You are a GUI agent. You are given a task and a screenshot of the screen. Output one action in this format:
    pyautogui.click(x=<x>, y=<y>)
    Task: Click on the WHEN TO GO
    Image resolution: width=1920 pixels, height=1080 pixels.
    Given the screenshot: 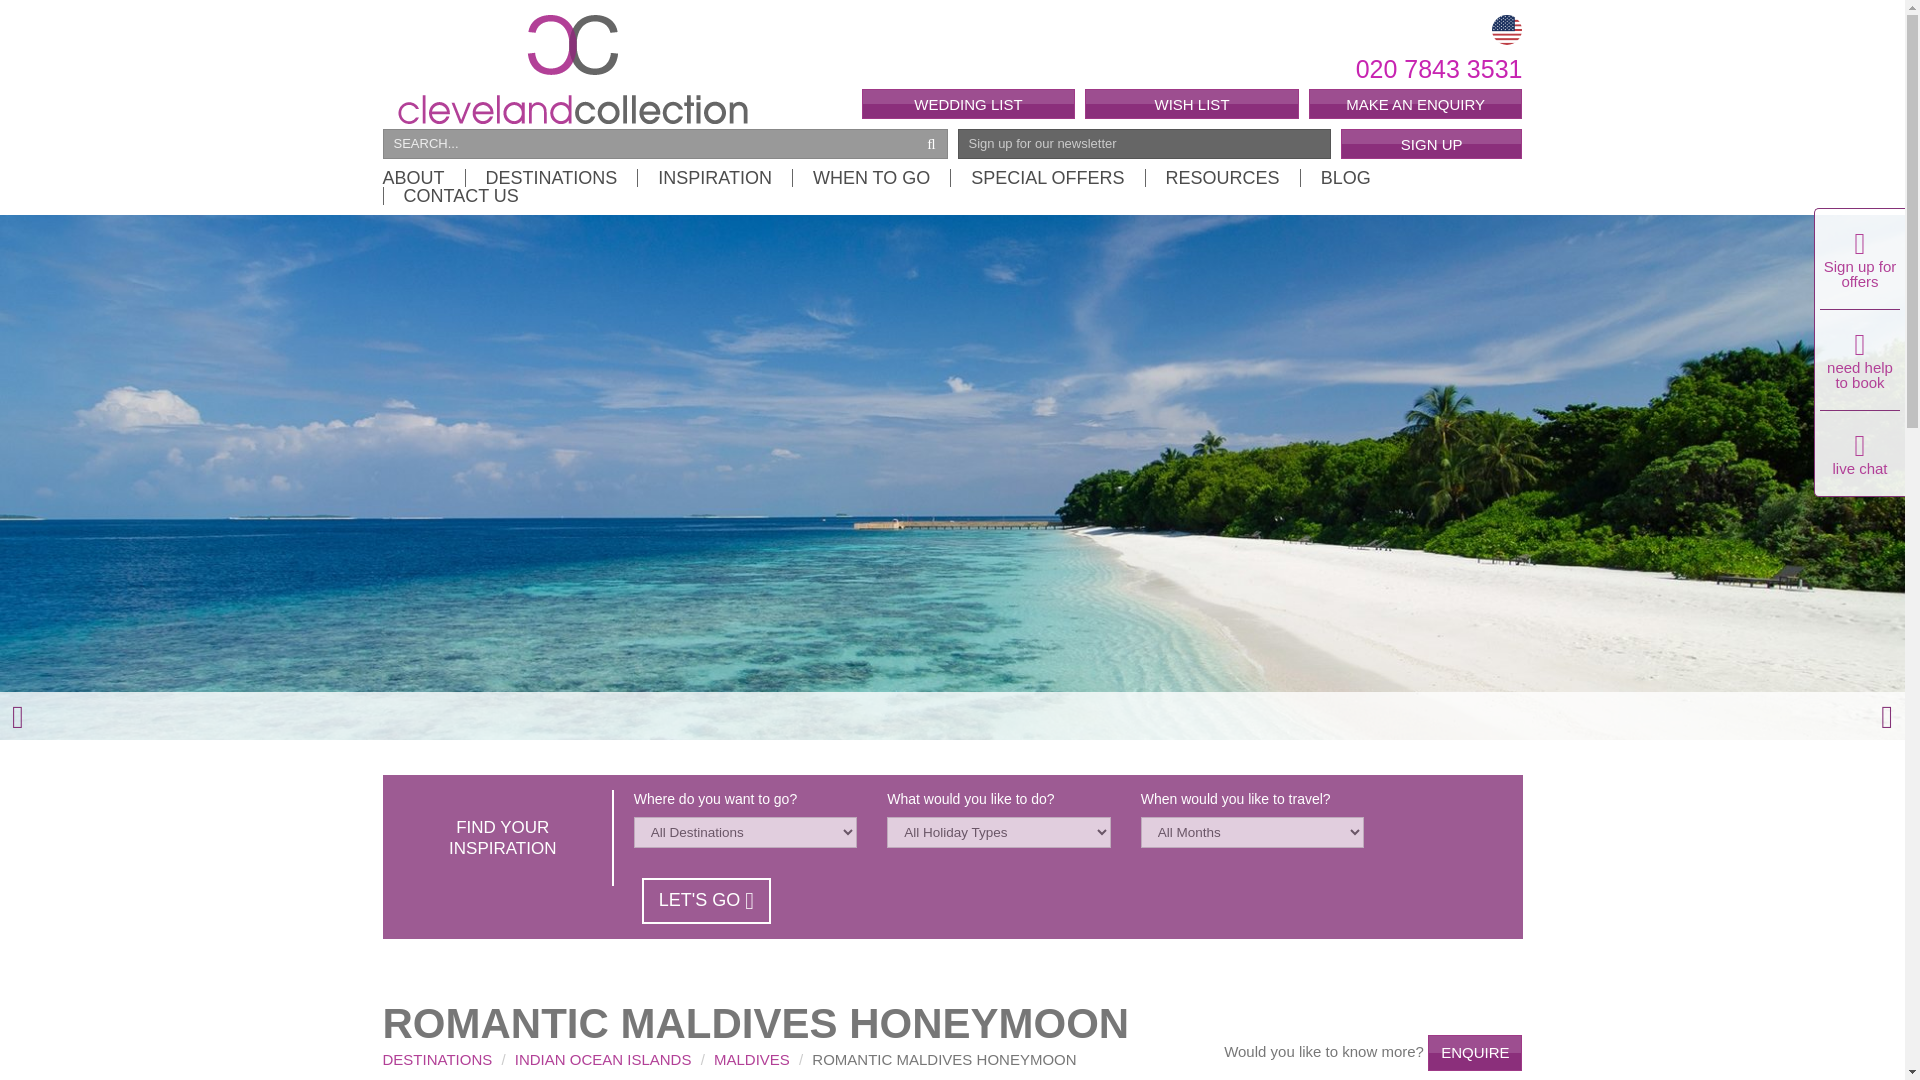 What is the action you would take?
    pyautogui.click(x=870, y=177)
    